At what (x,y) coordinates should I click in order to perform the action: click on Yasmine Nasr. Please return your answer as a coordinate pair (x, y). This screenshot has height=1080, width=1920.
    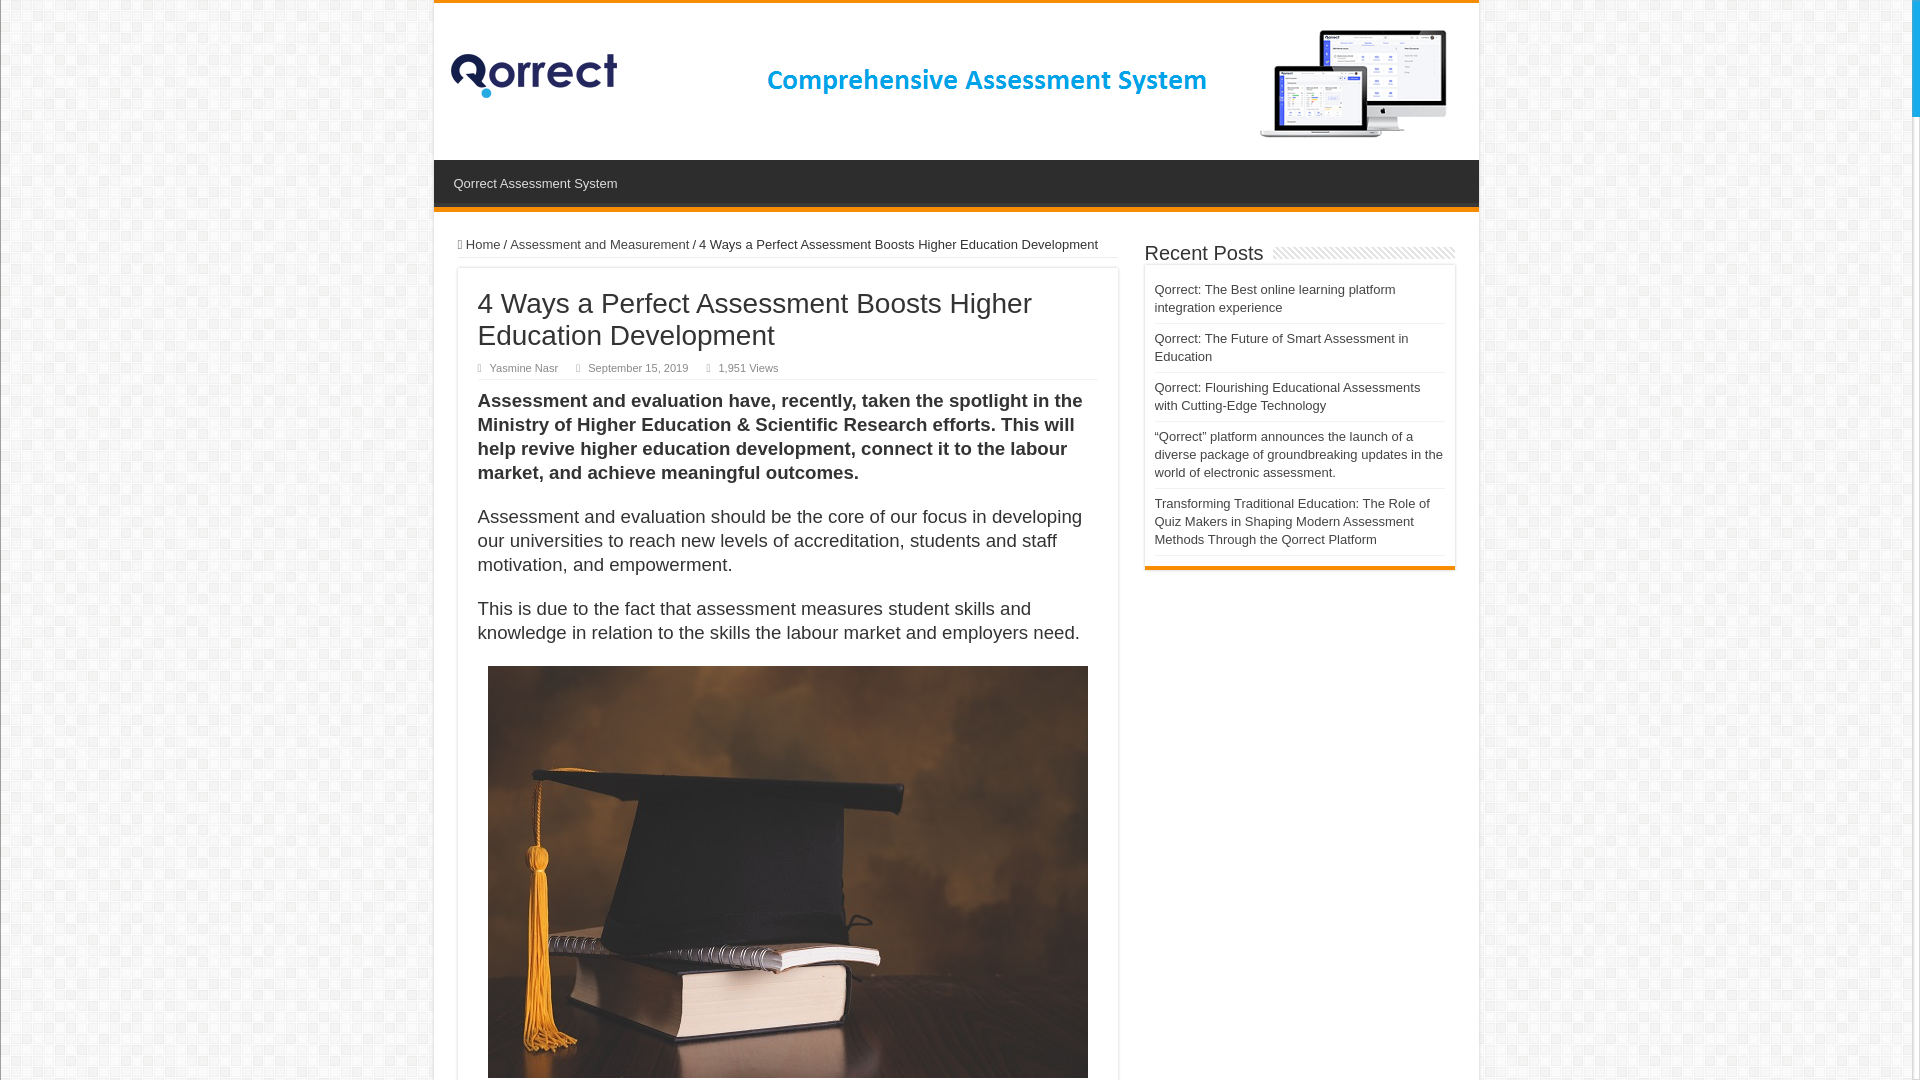
    Looking at the image, I should click on (524, 367).